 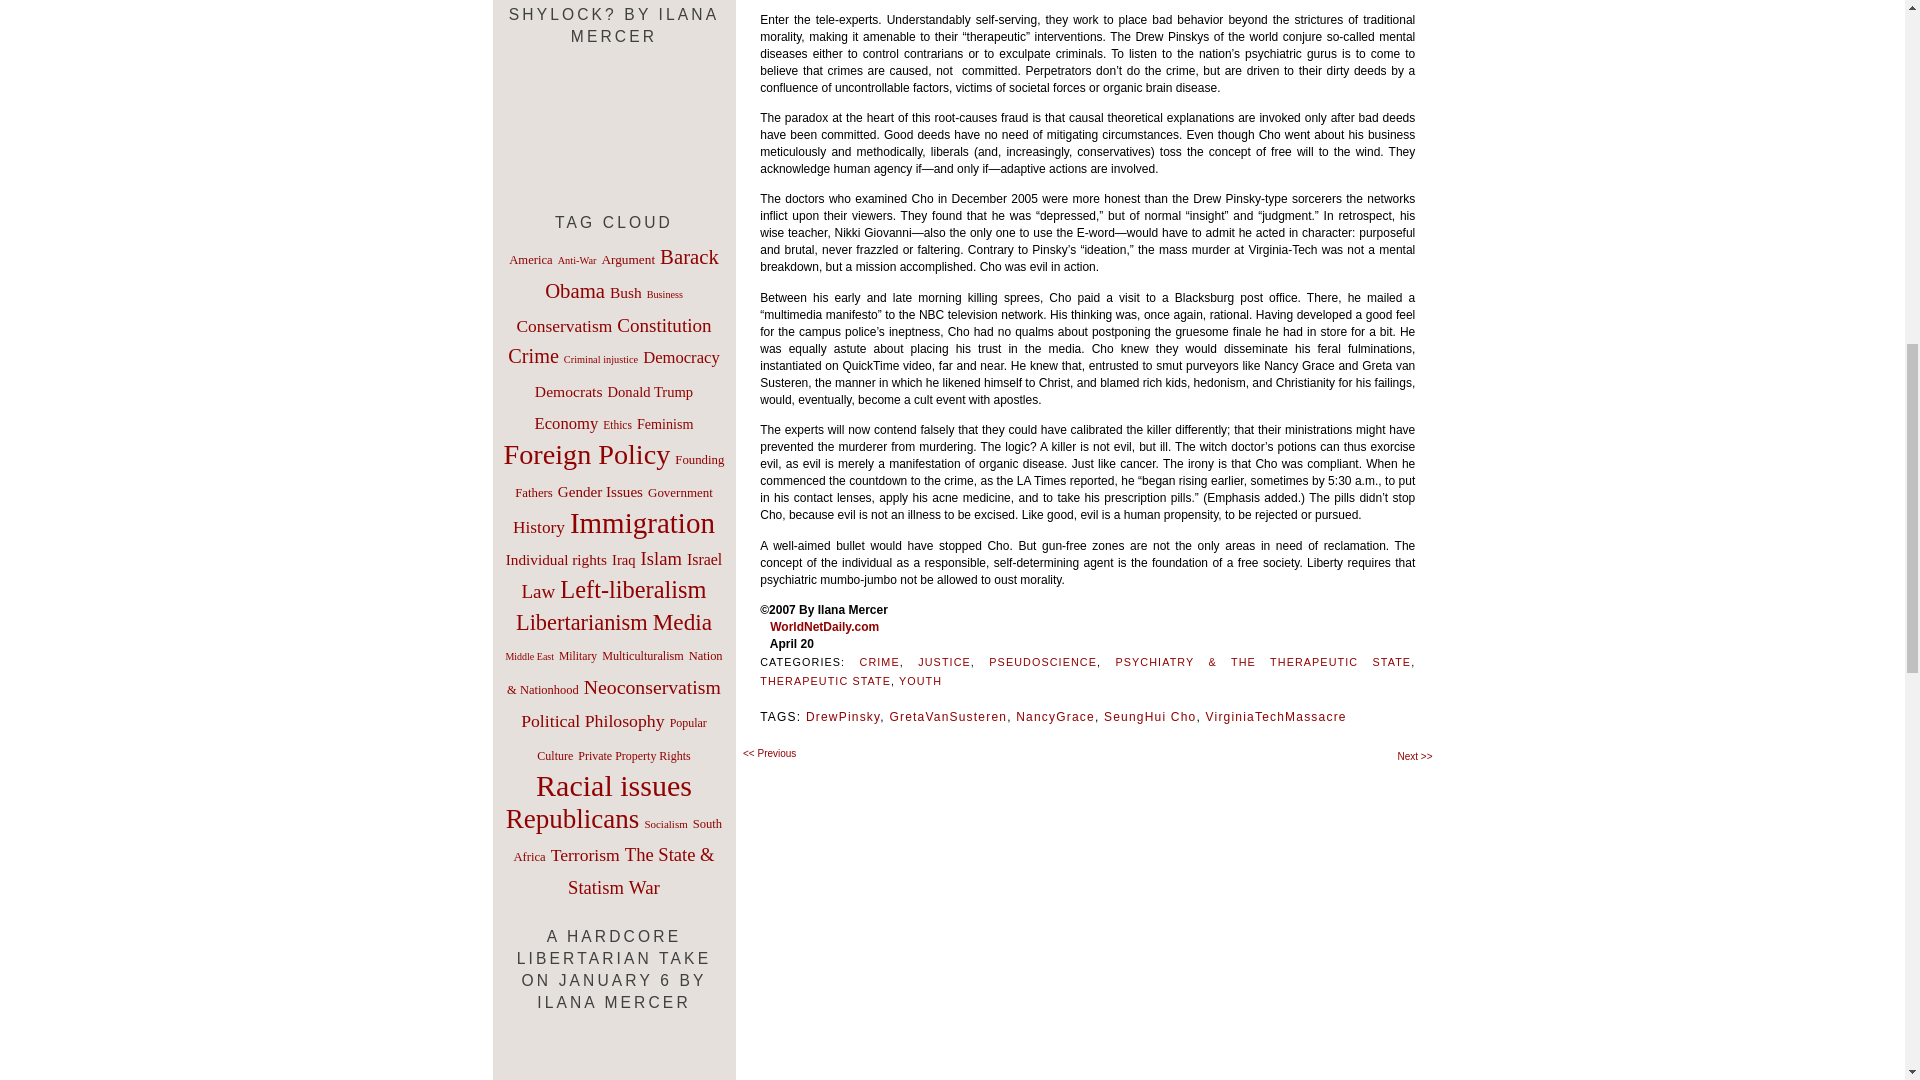 What do you see at coordinates (665, 294) in the screenshot?
I see `55 topics` at bounding box center [665, 294].